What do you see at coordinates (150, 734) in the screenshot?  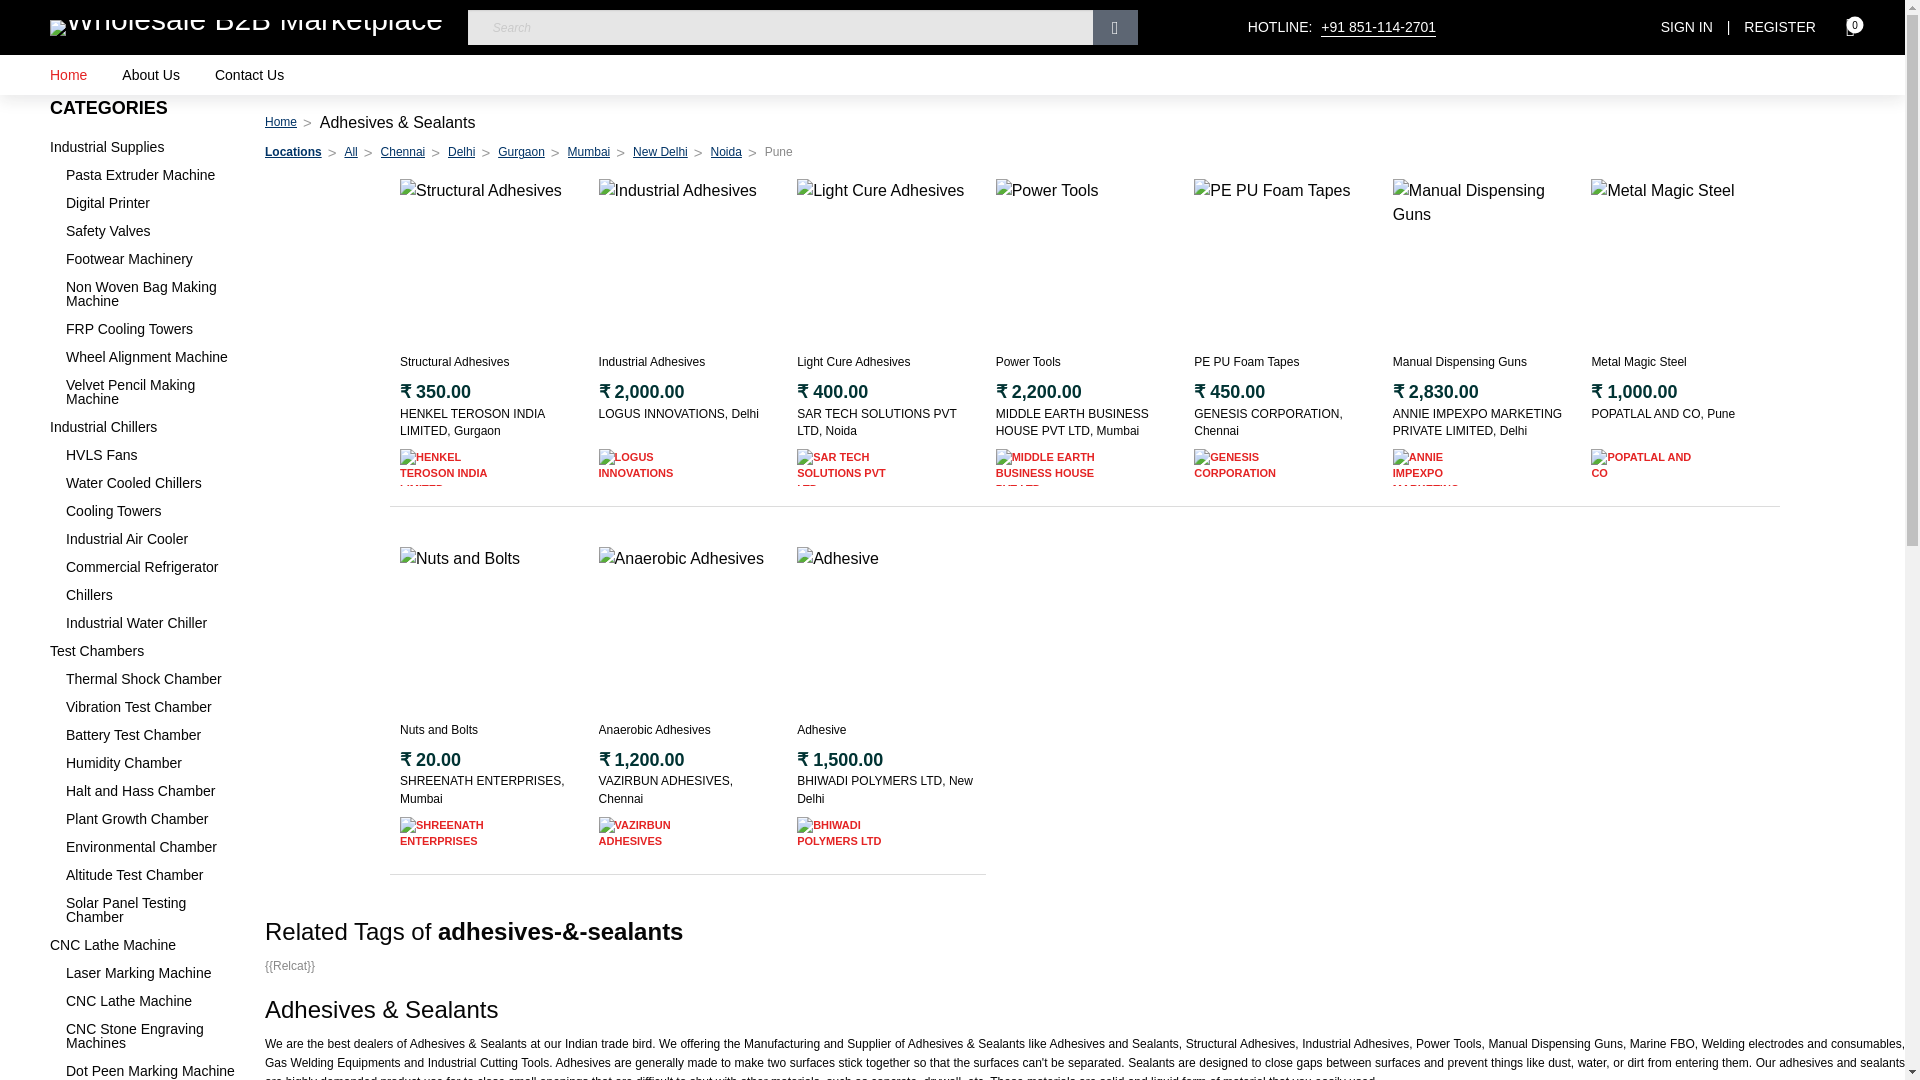 I see `Battery Test Chamber` at bounding box center [150, 734].